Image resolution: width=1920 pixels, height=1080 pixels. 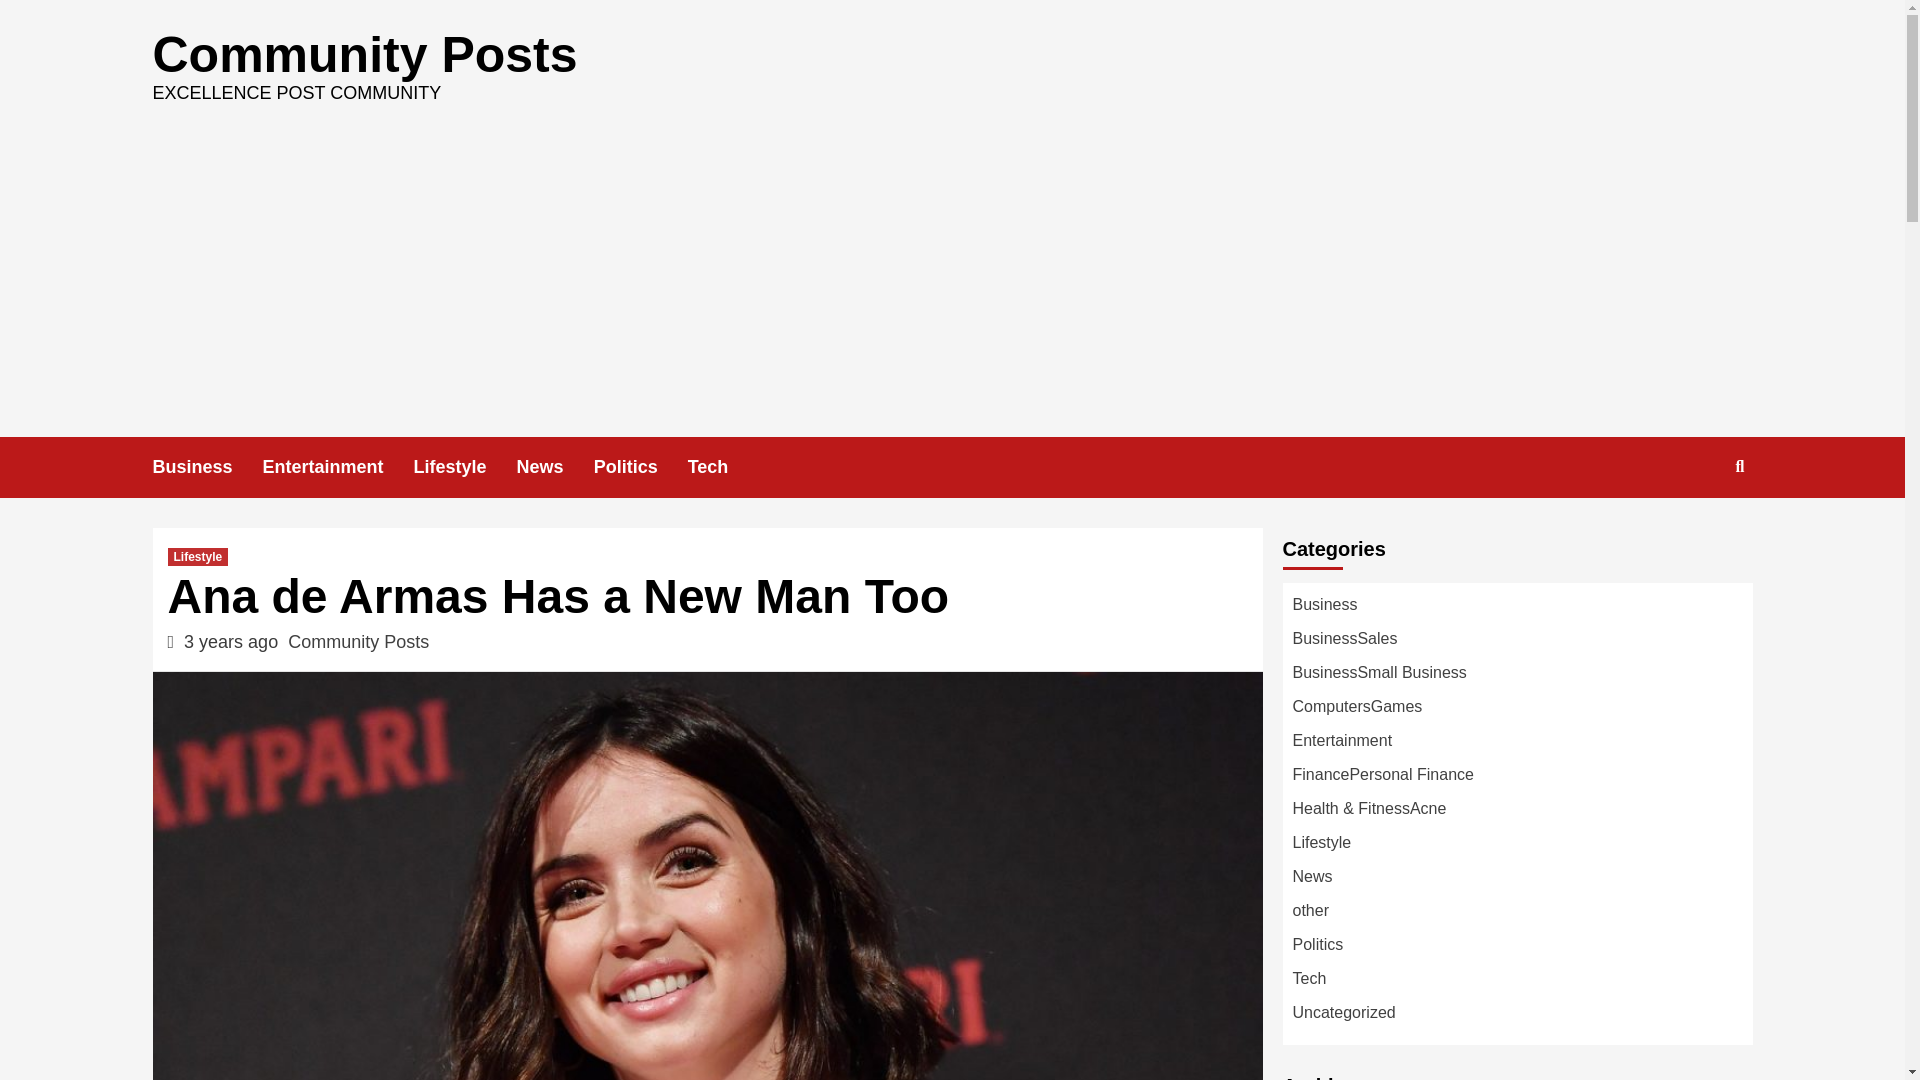 I want to click on other, so click(x=1310, y=910).